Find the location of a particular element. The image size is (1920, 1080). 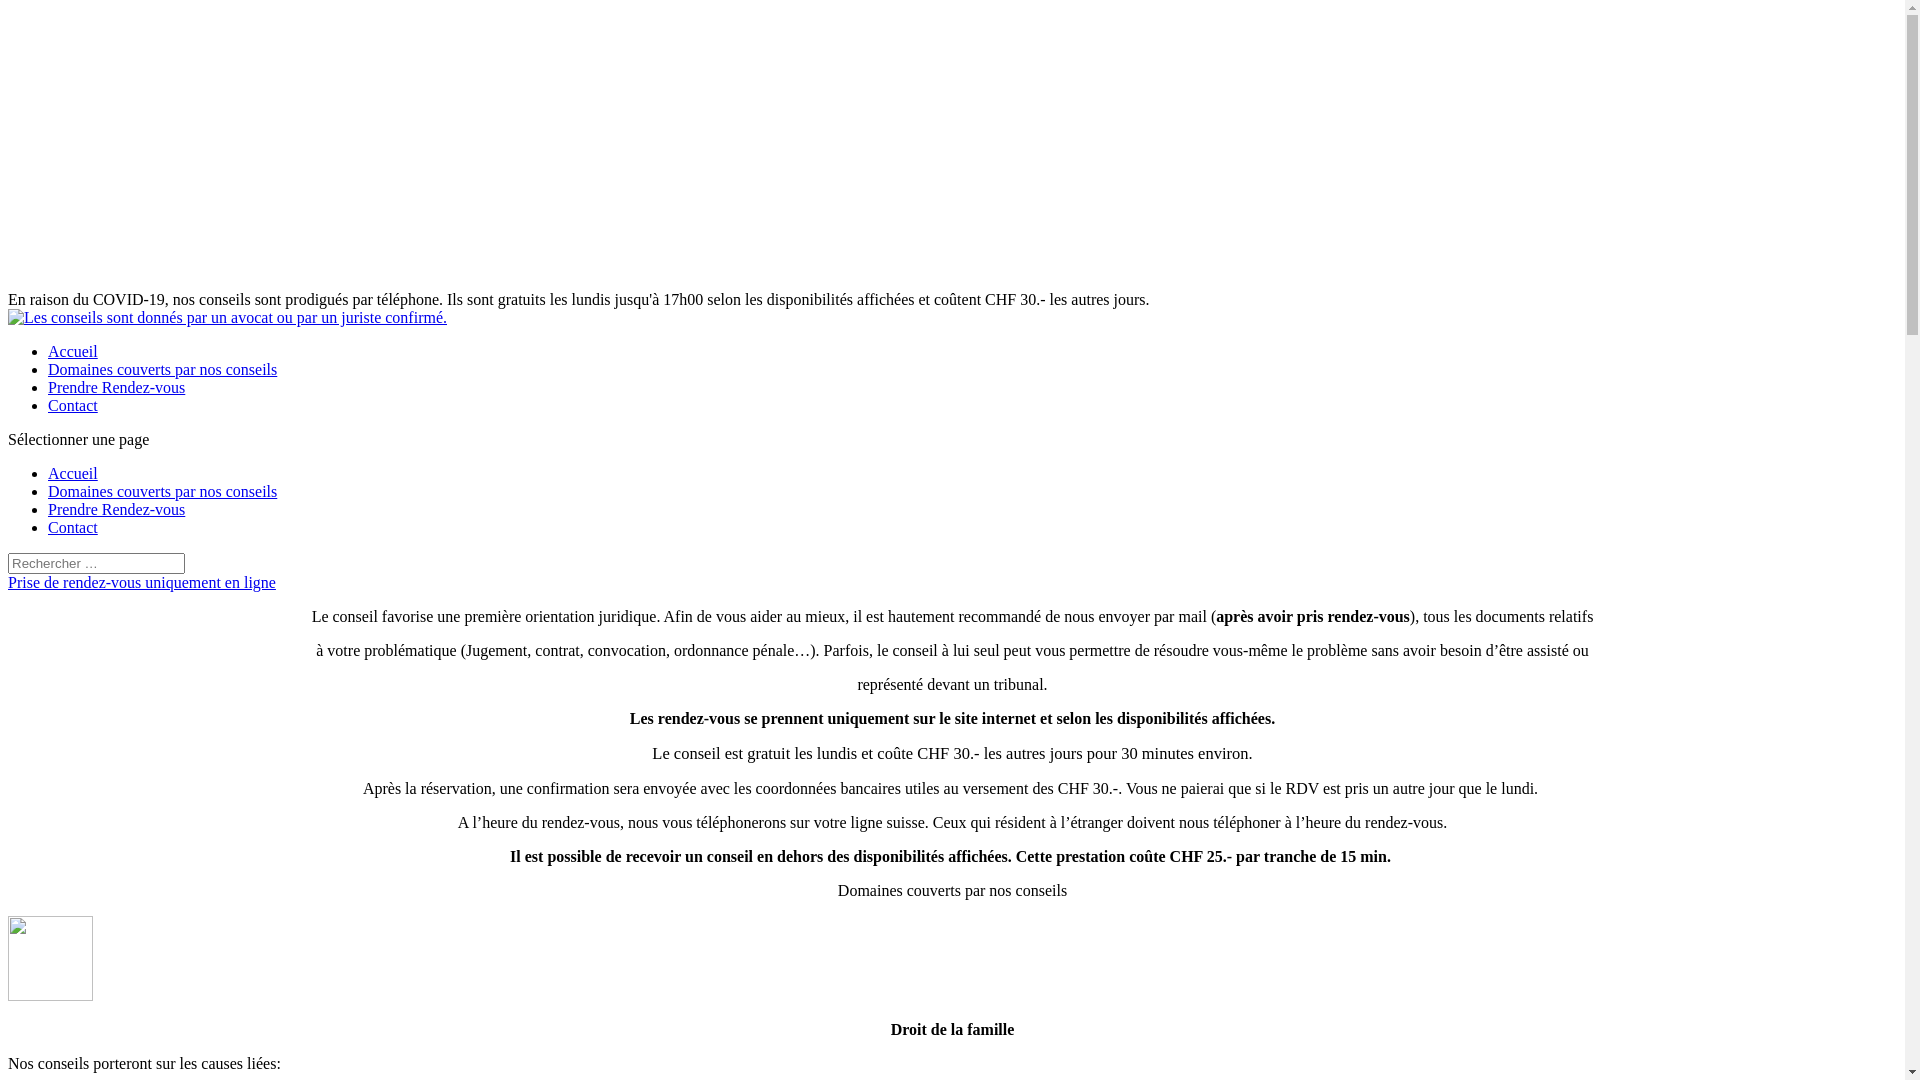

Domaines couverts par nos conseils is located at coordinates (162, 370).